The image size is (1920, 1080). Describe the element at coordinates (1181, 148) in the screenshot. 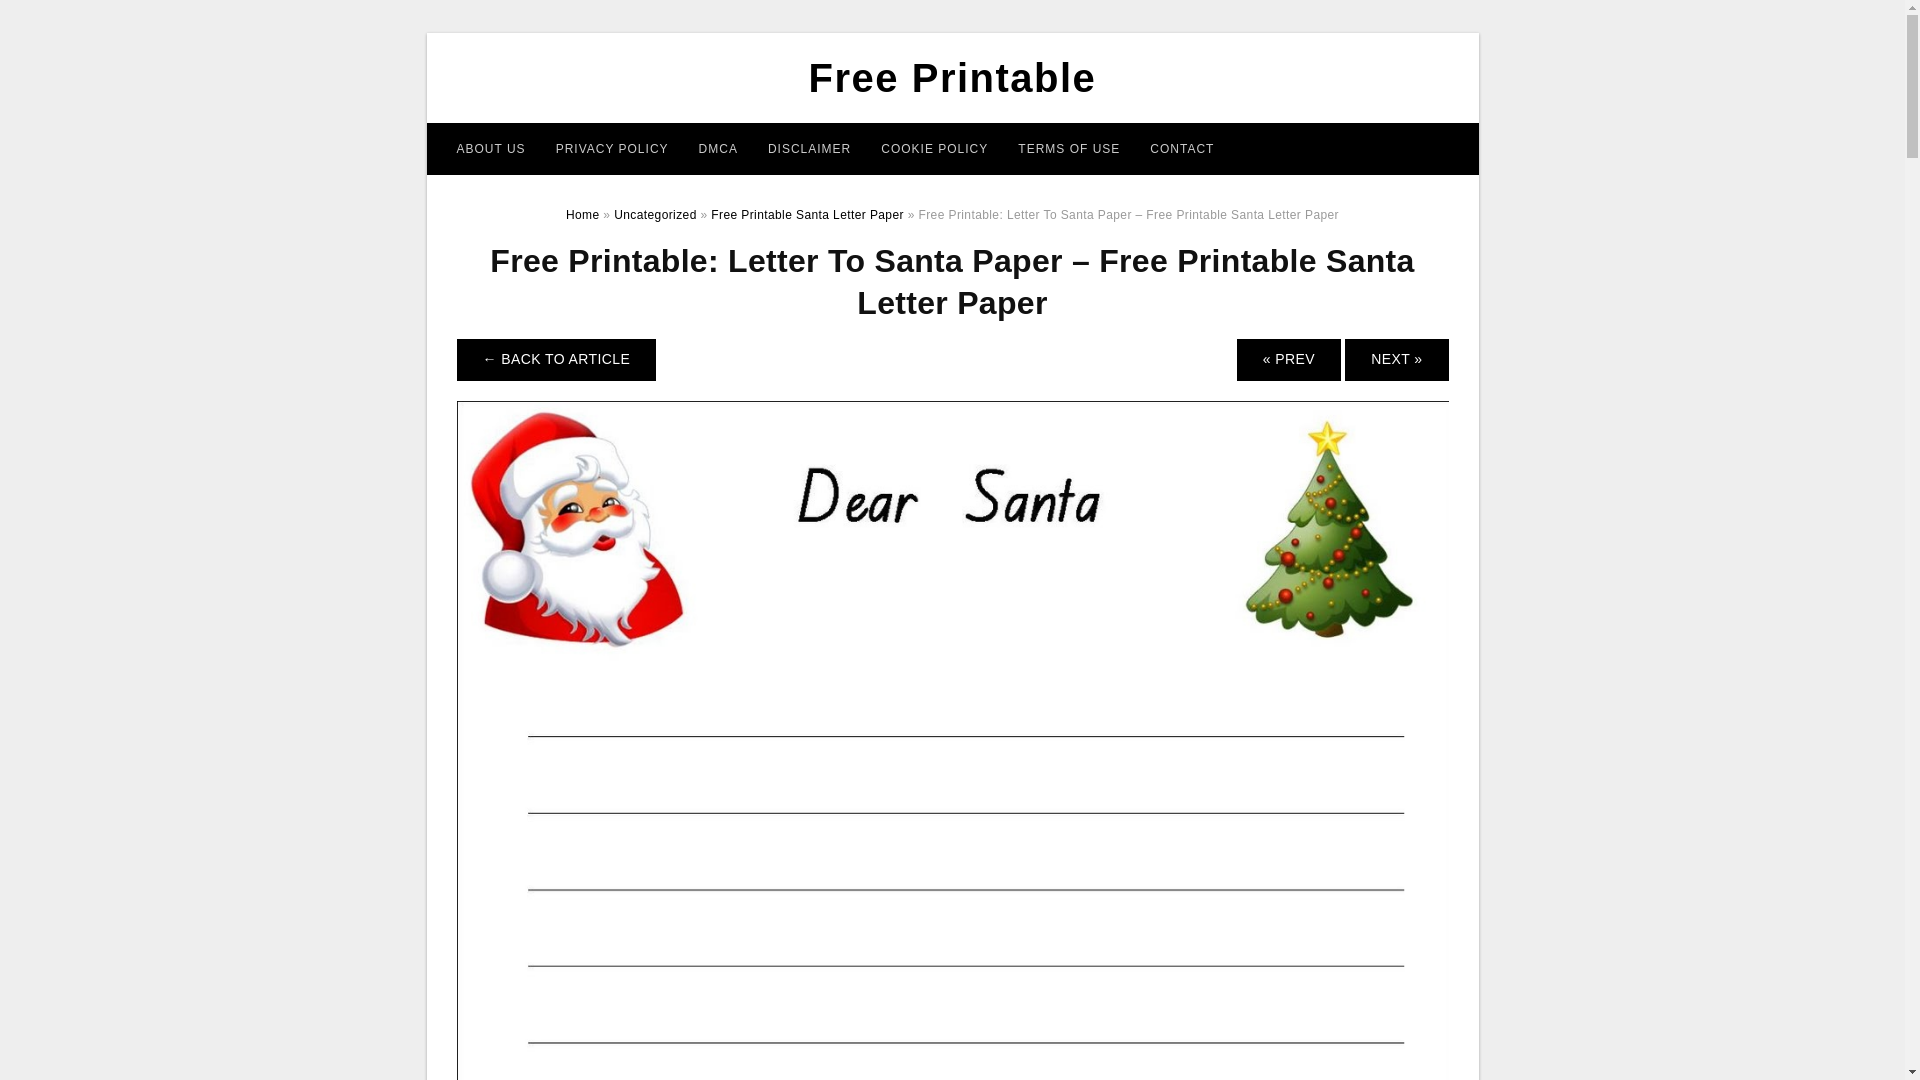

I see `CONTACT` at that location.